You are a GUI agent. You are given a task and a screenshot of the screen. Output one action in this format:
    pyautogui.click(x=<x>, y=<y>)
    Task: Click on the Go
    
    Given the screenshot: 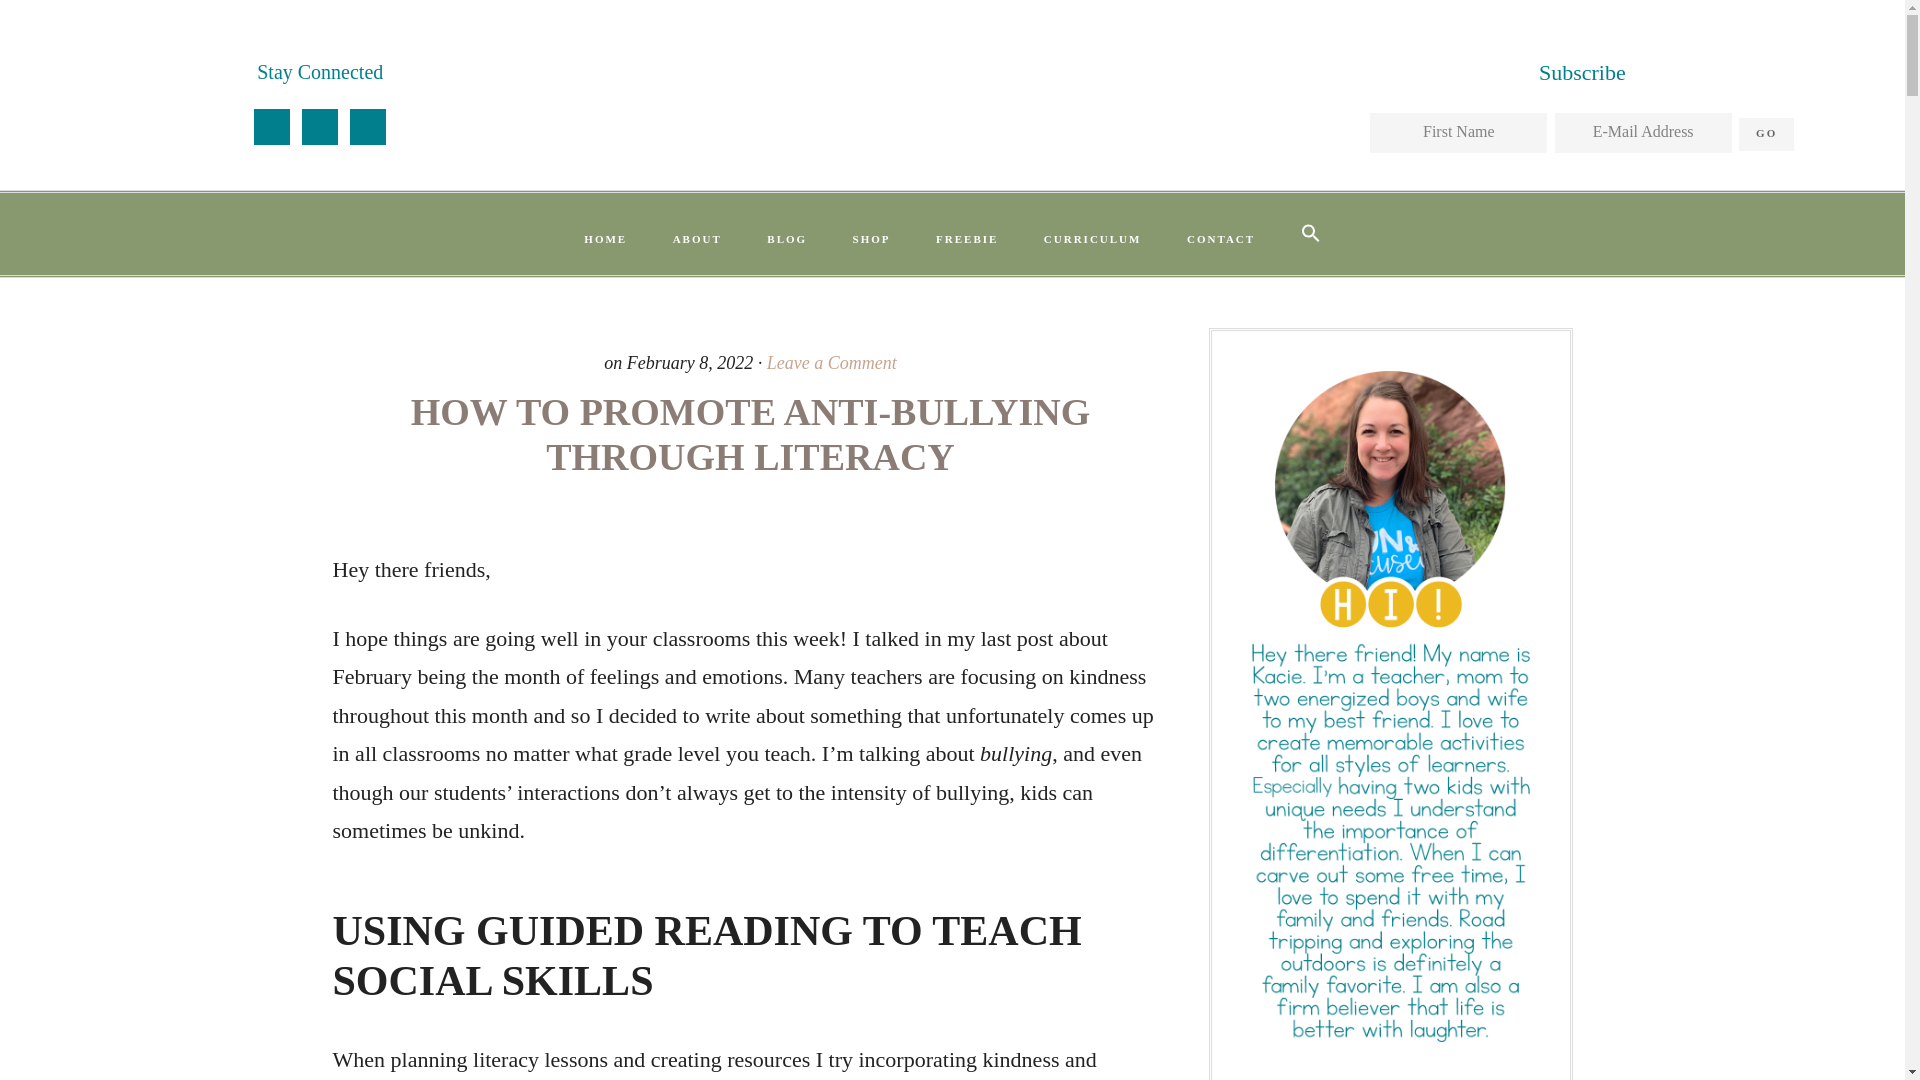 What is the action you would take?
    pyautogui.click(x=1766, y=134)
    